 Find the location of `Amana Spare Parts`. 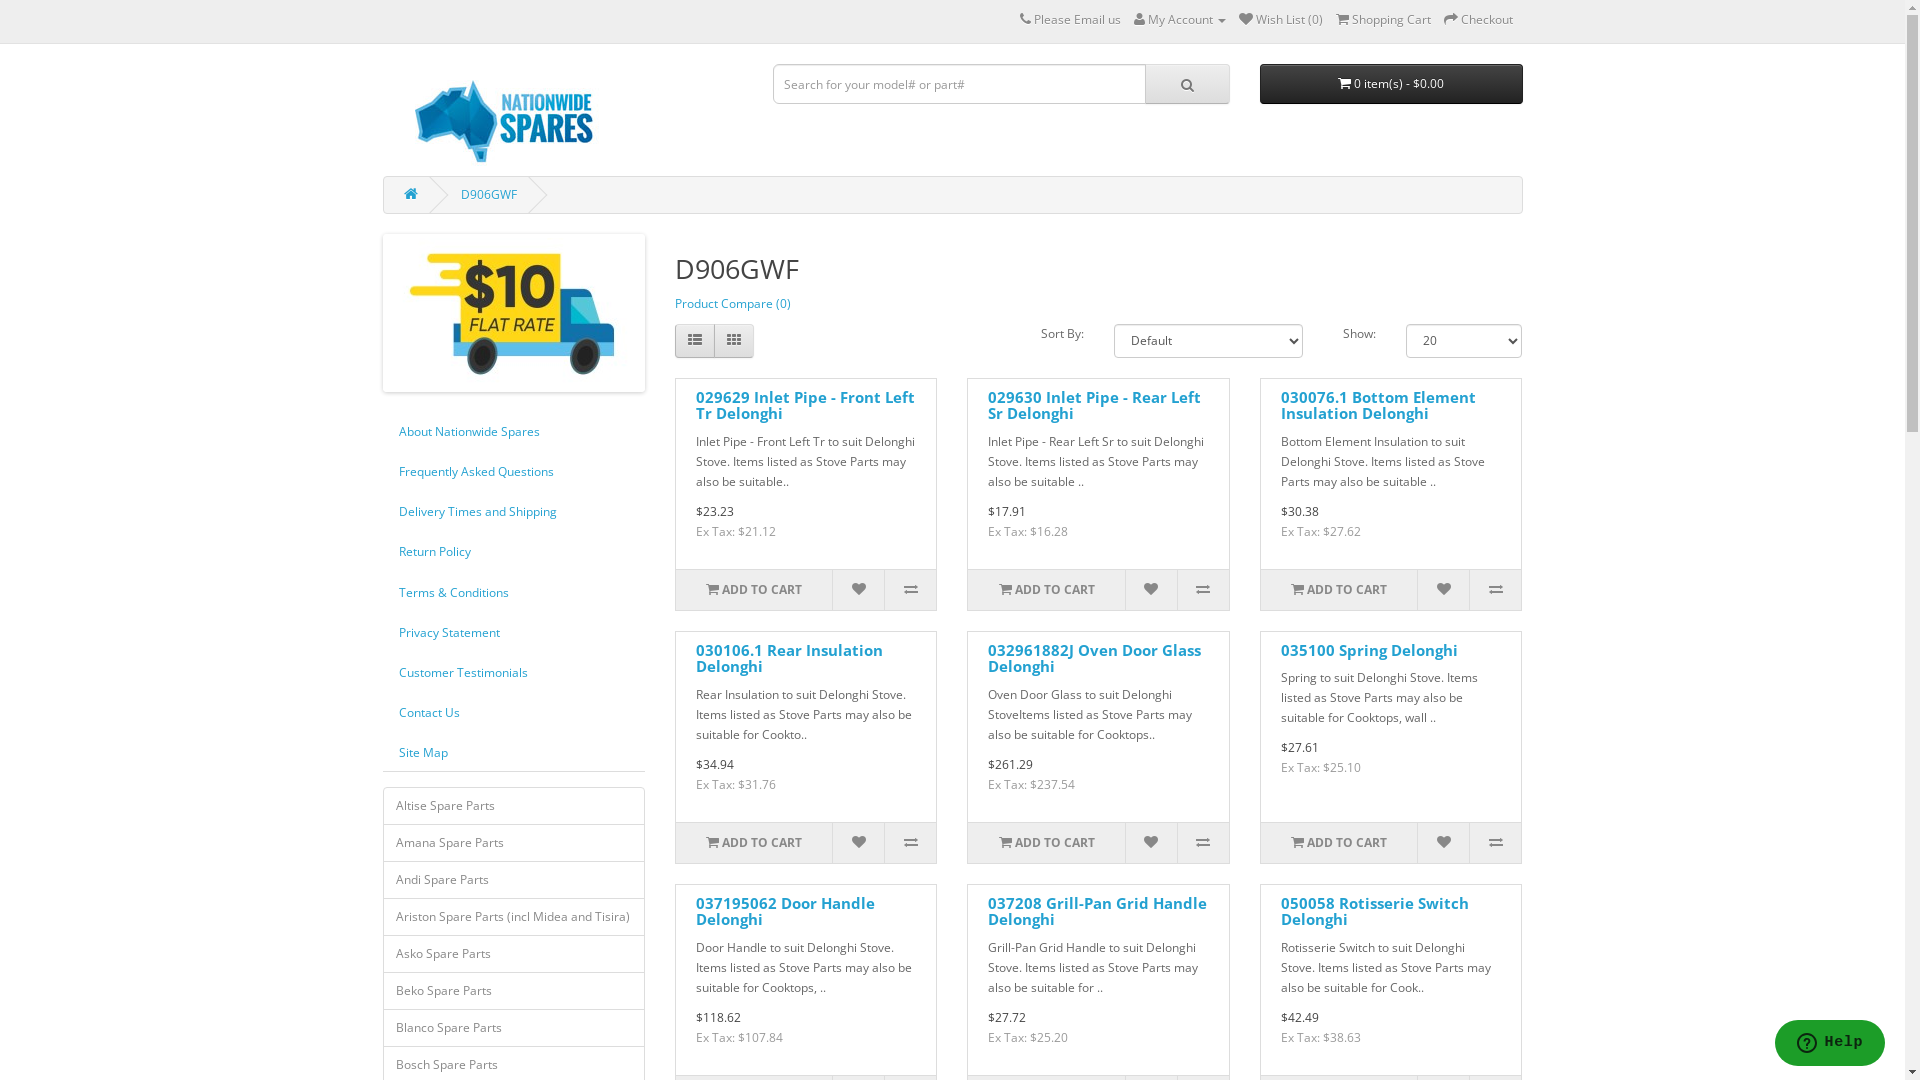

Amana Spare Parts is located at coordinates (514, 843).